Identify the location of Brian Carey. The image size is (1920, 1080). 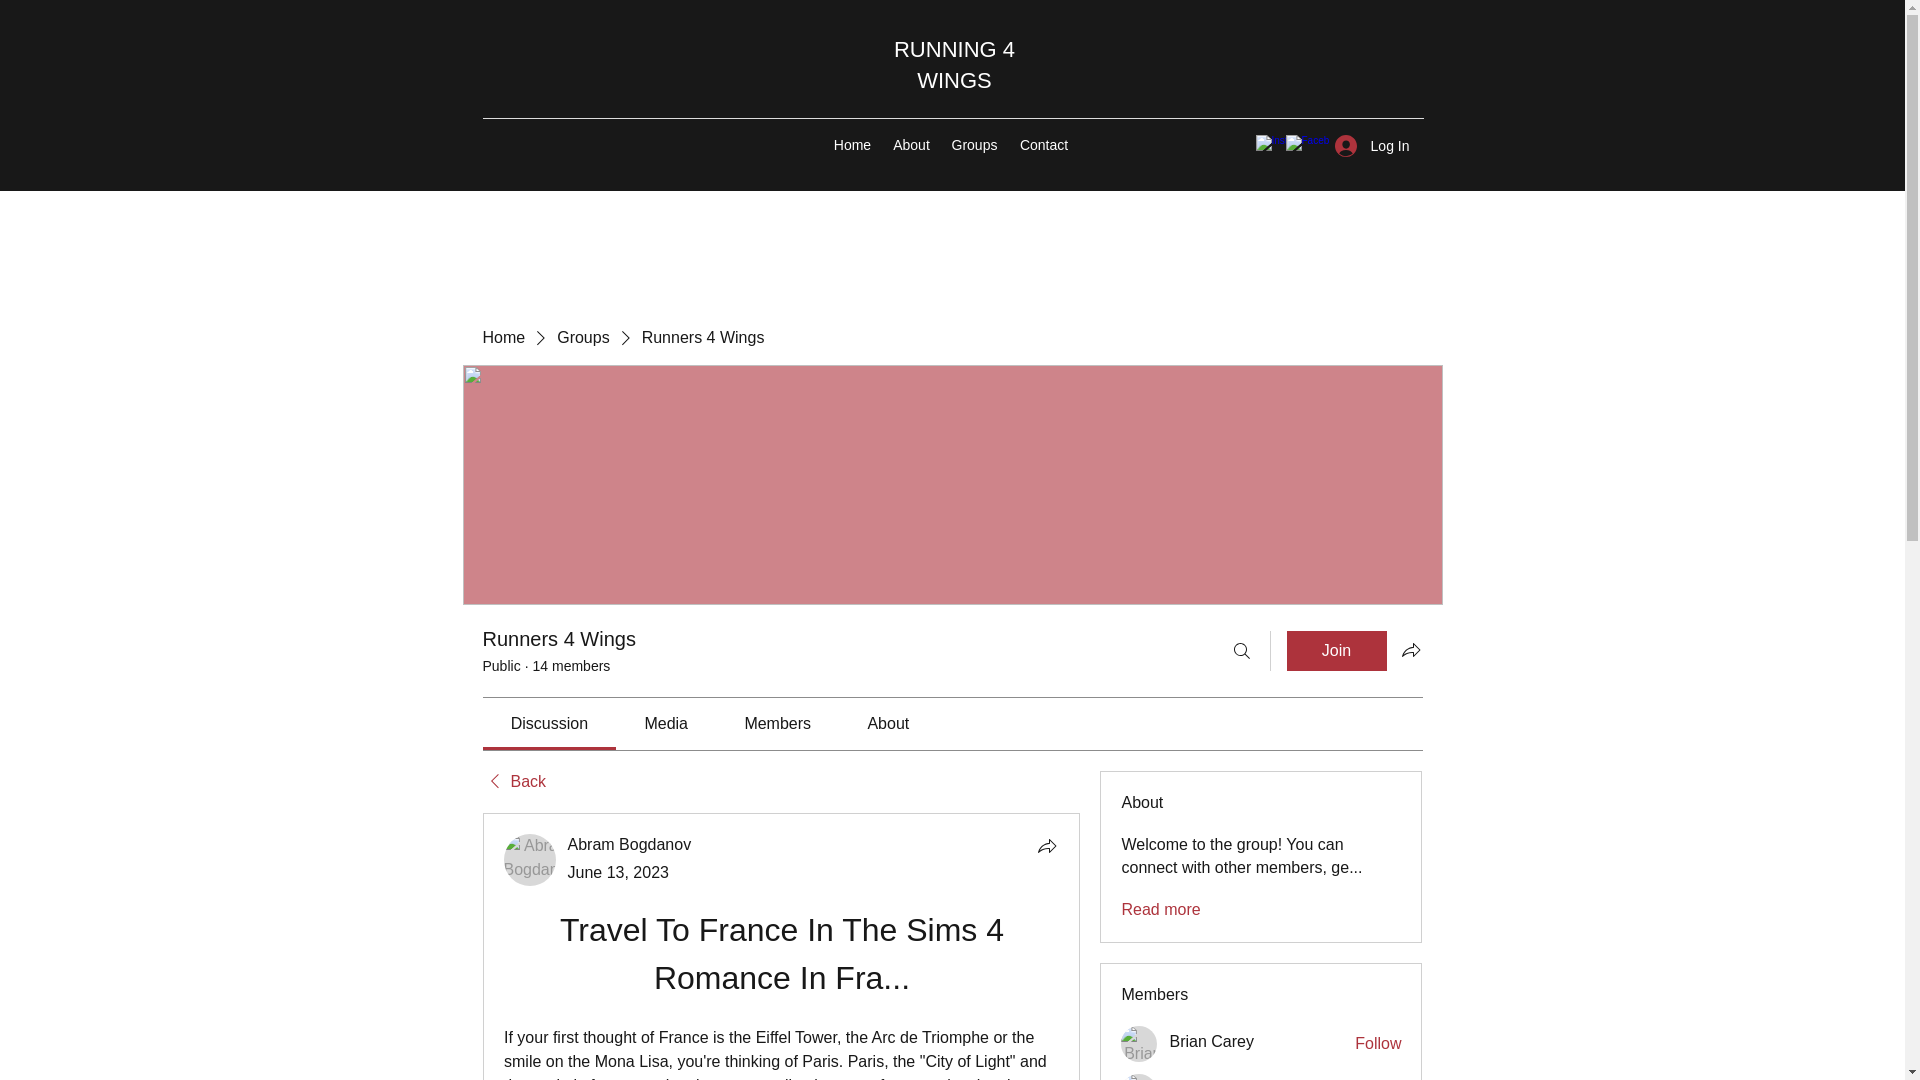
(1211, 1042).